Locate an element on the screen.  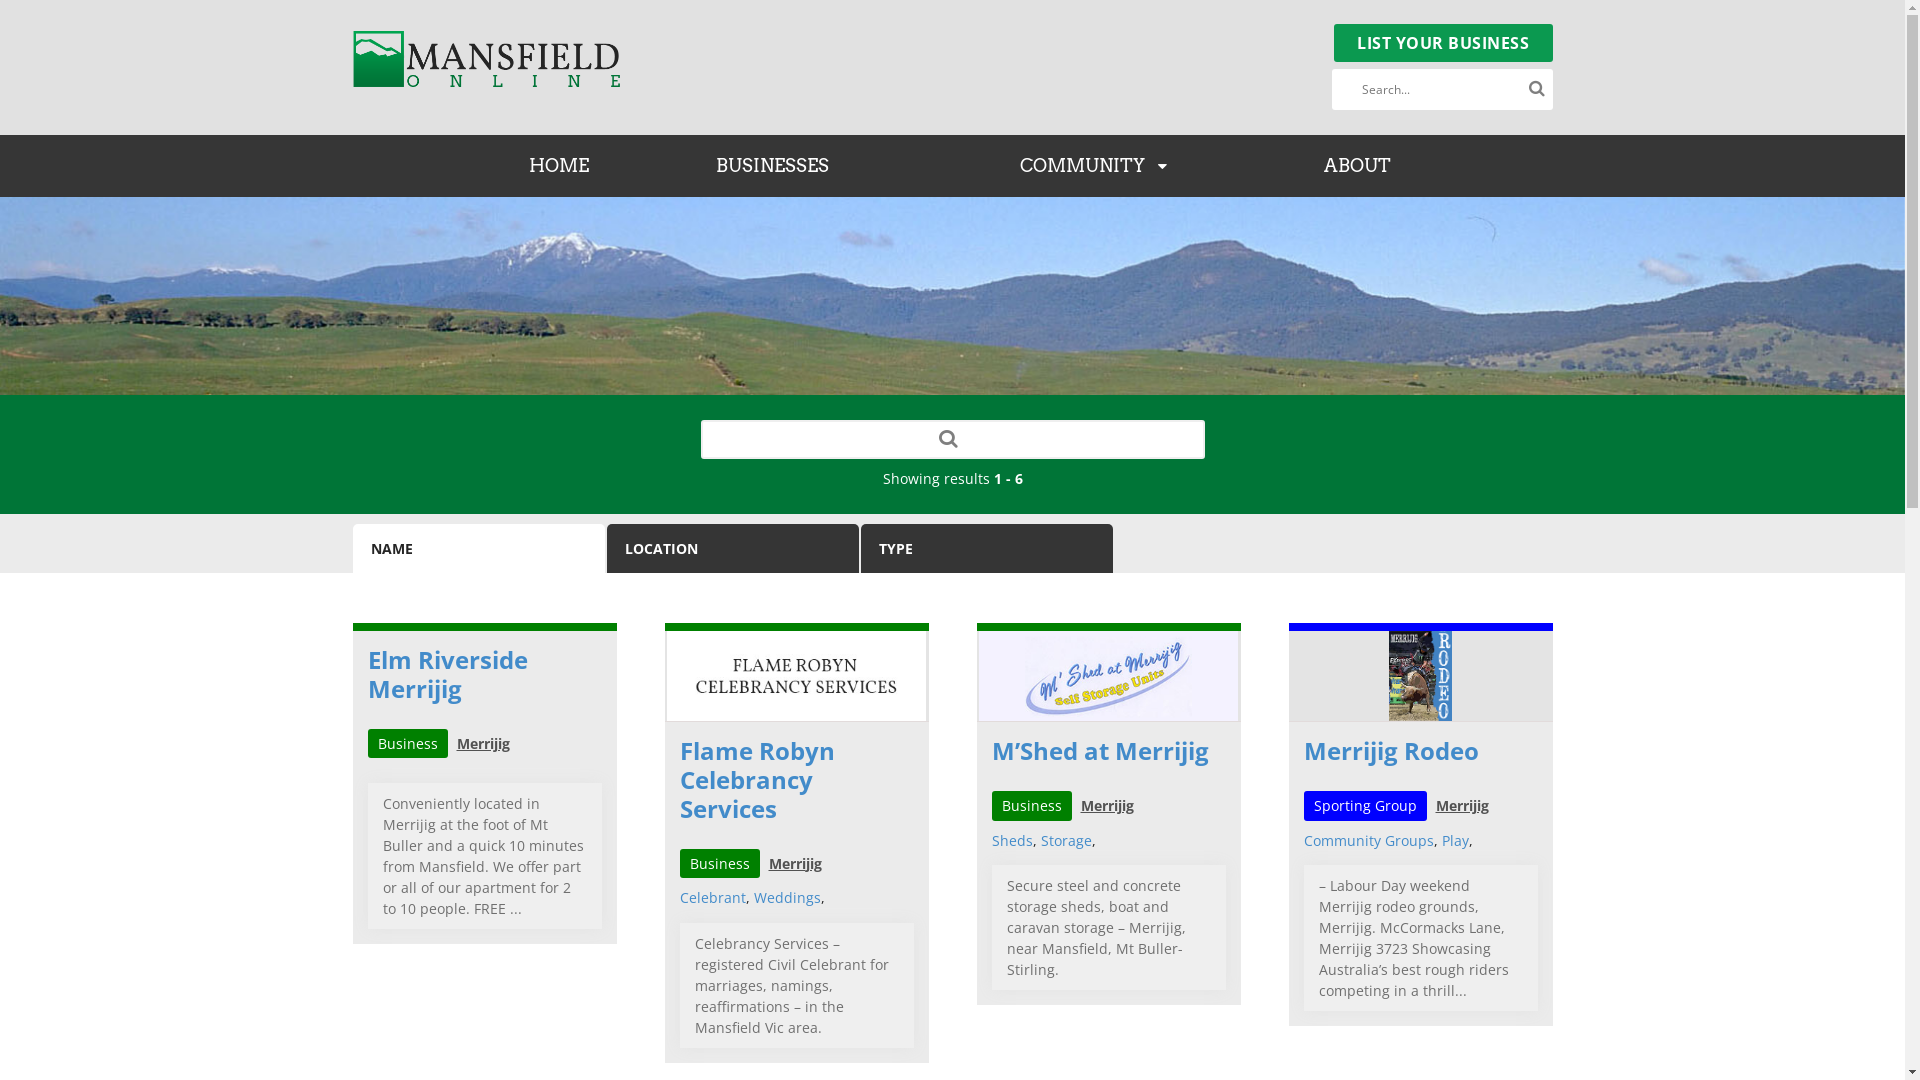
LIST YOUR BUSINESS is located at coordinates (1444, 43).